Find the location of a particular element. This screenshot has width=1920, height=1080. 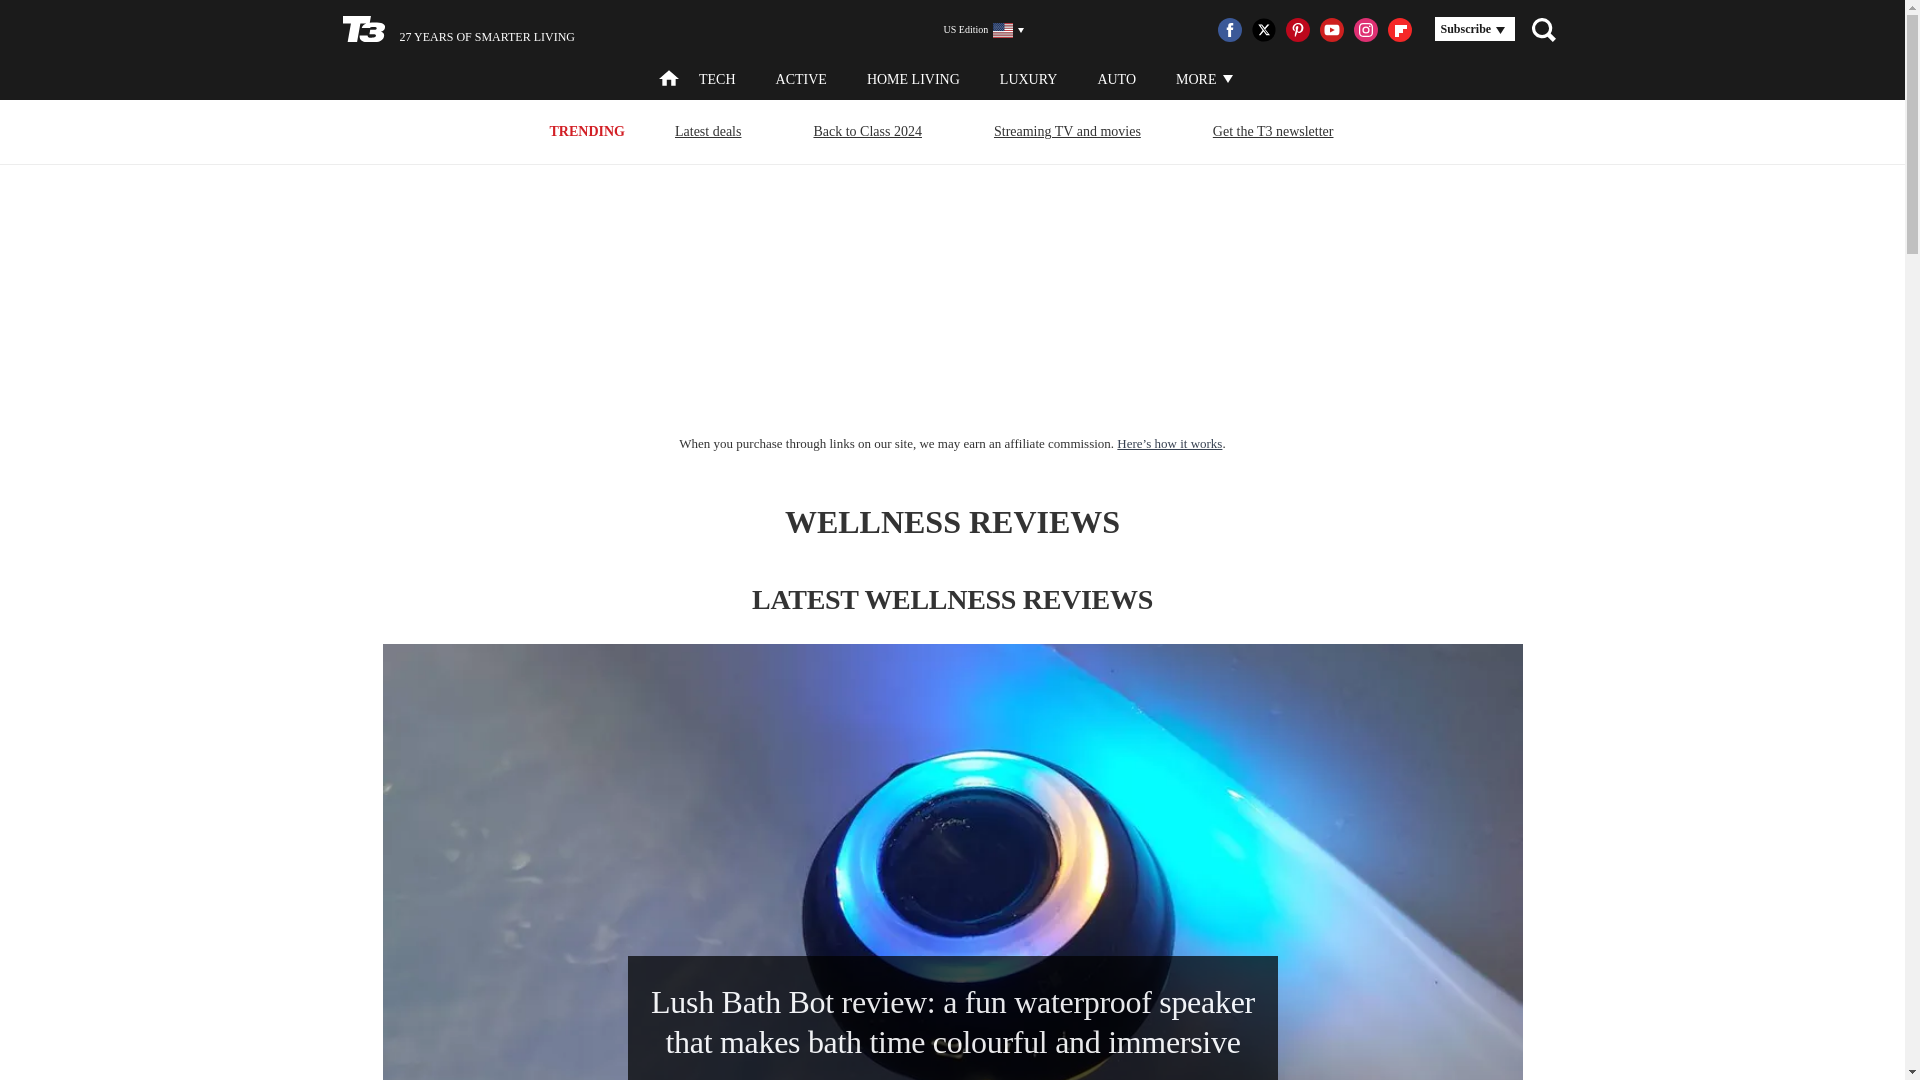

Get the T3 newsletter is located at coordinates (1272, 130).